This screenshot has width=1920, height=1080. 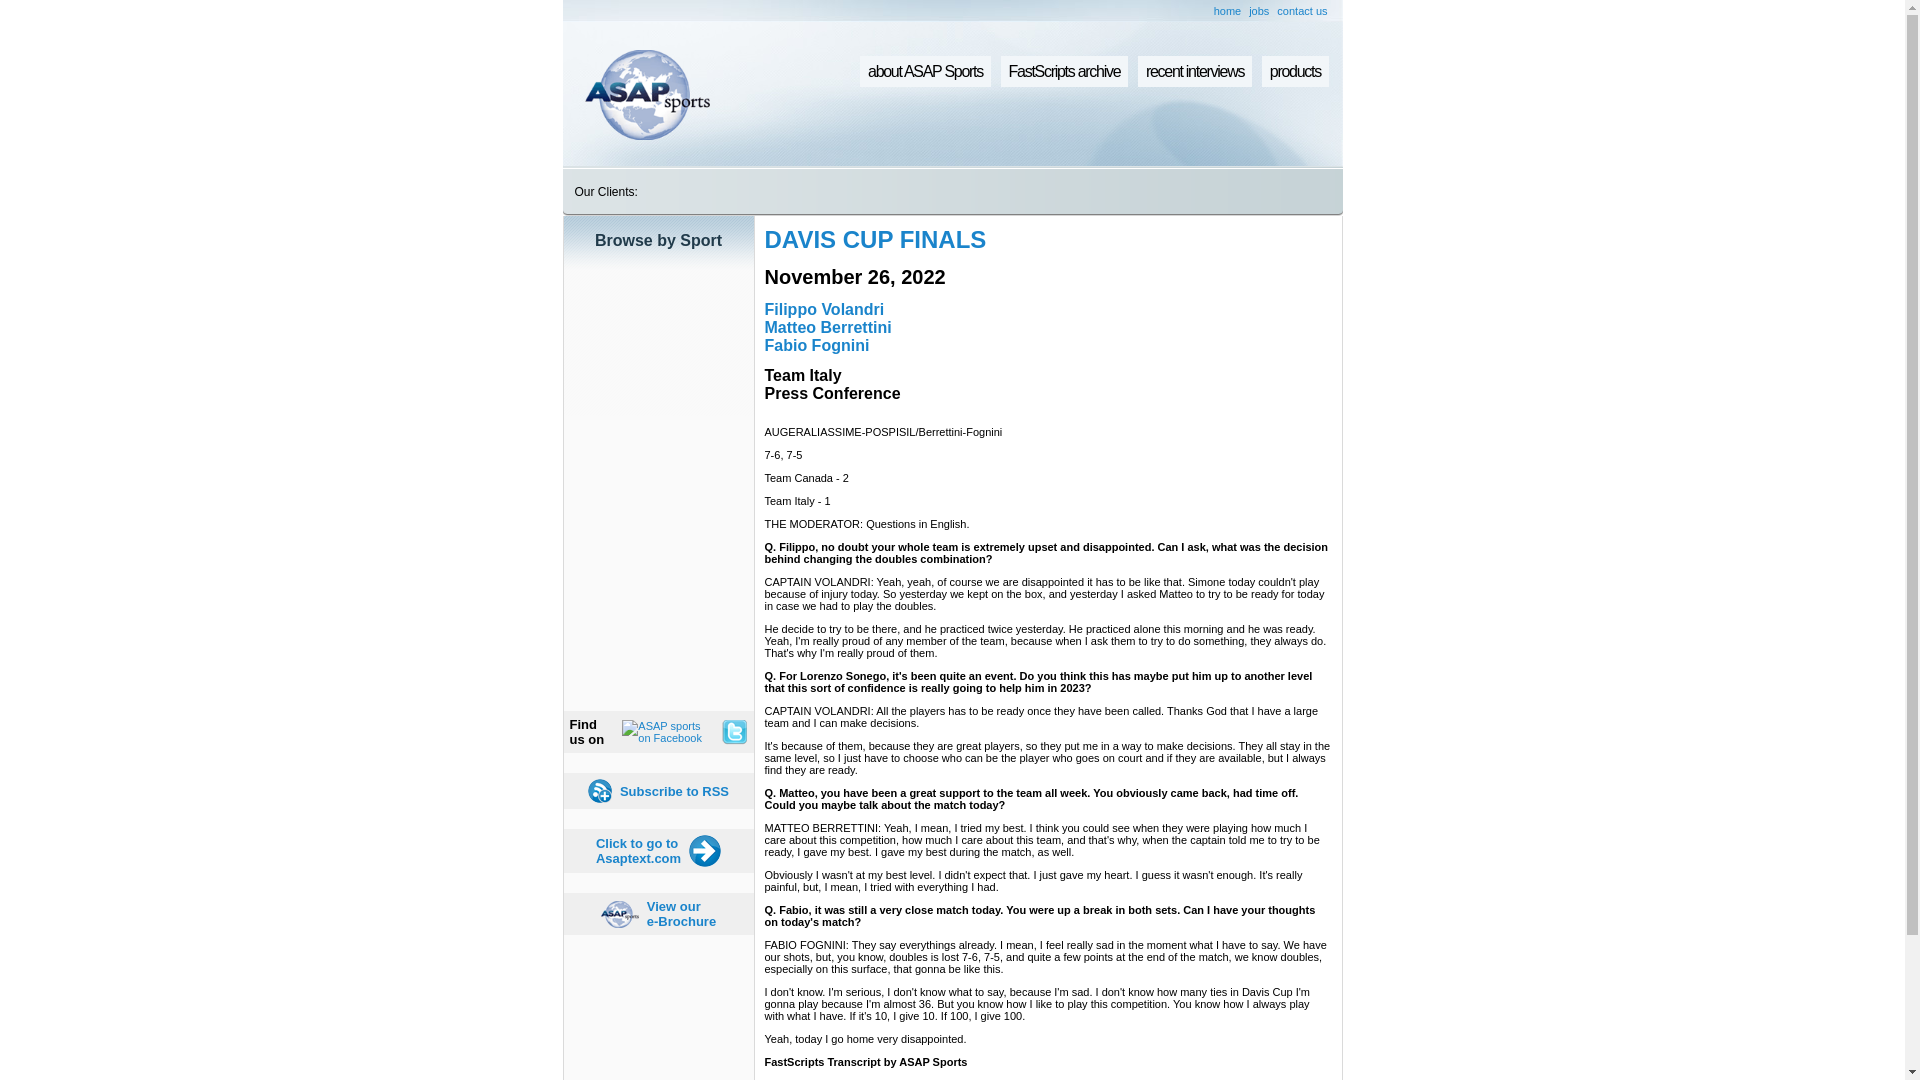 What do you see at coordinates (1301, 11) in the screenshot?
I see `contact us` at bounding box center [1301, 11].